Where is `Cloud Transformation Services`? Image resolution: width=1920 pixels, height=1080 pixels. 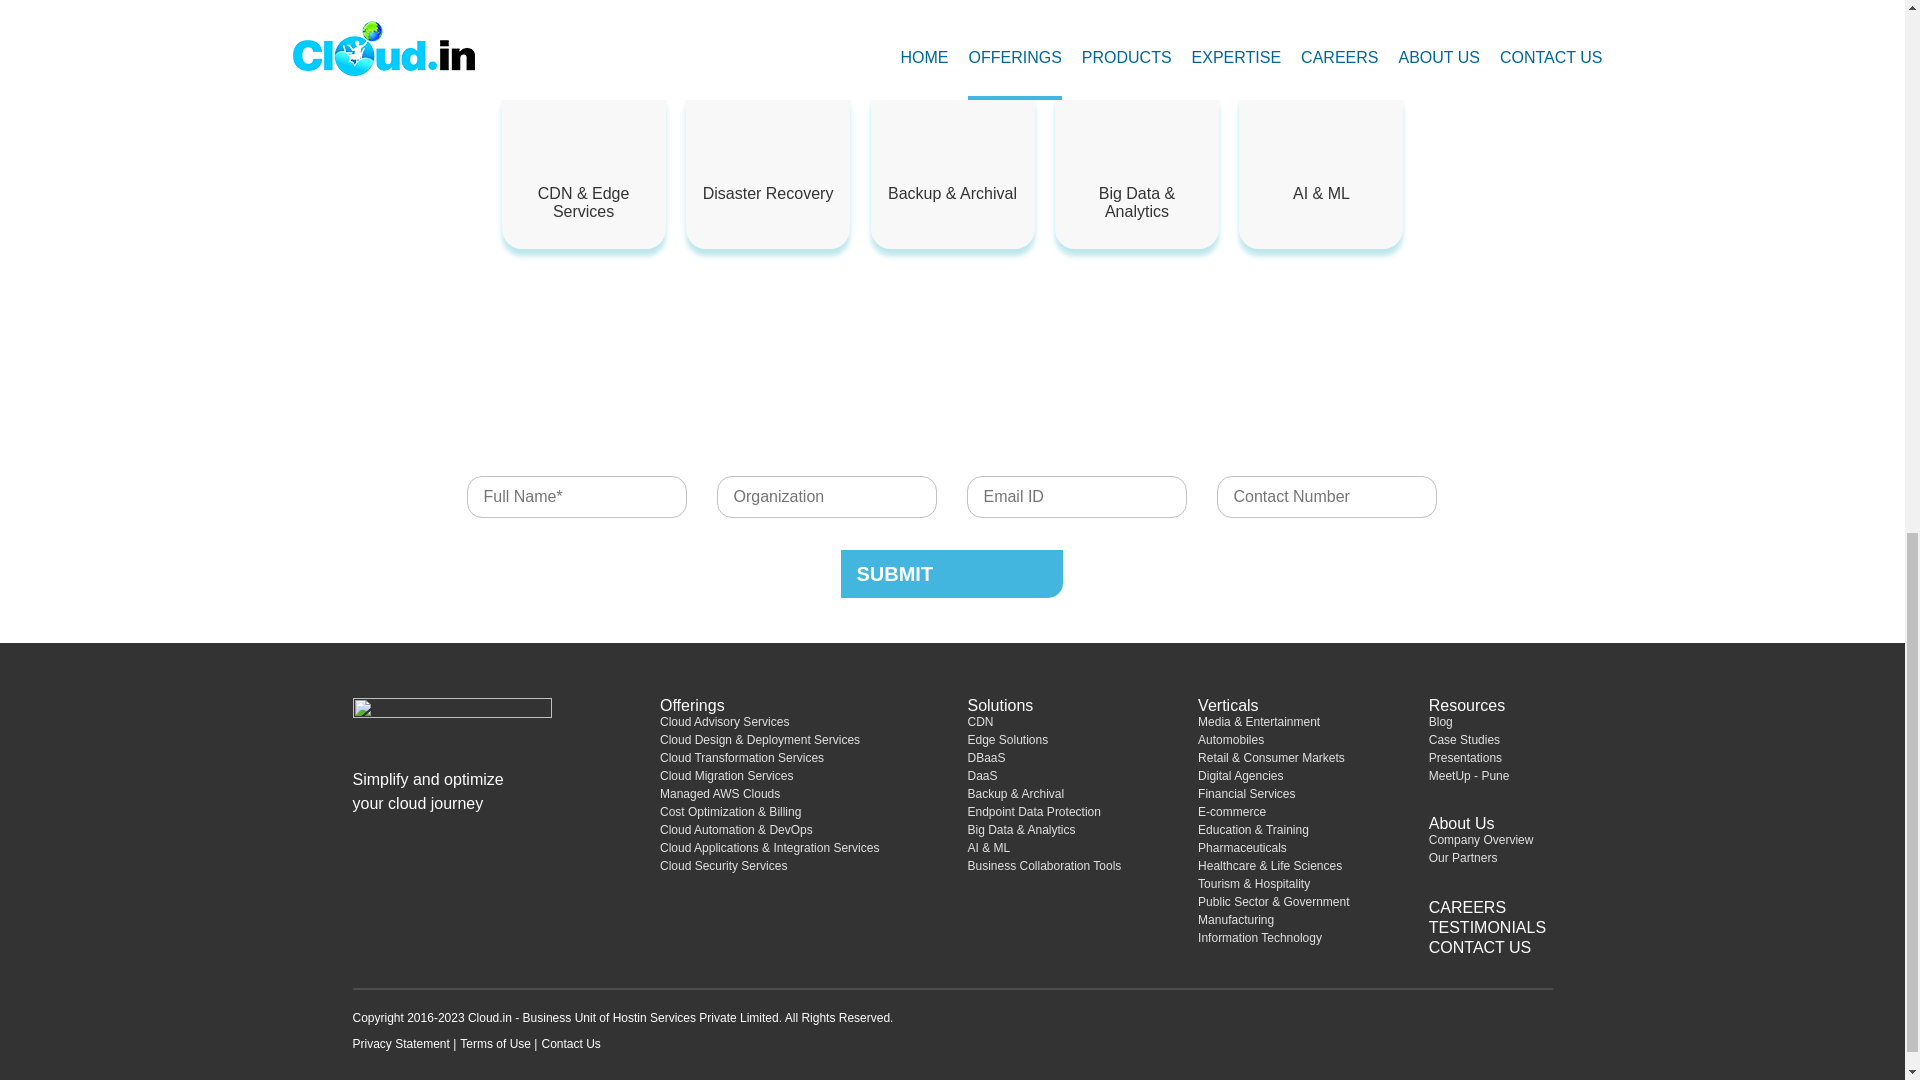 Cloud Transformation Services is located at coordinates (742, 757).